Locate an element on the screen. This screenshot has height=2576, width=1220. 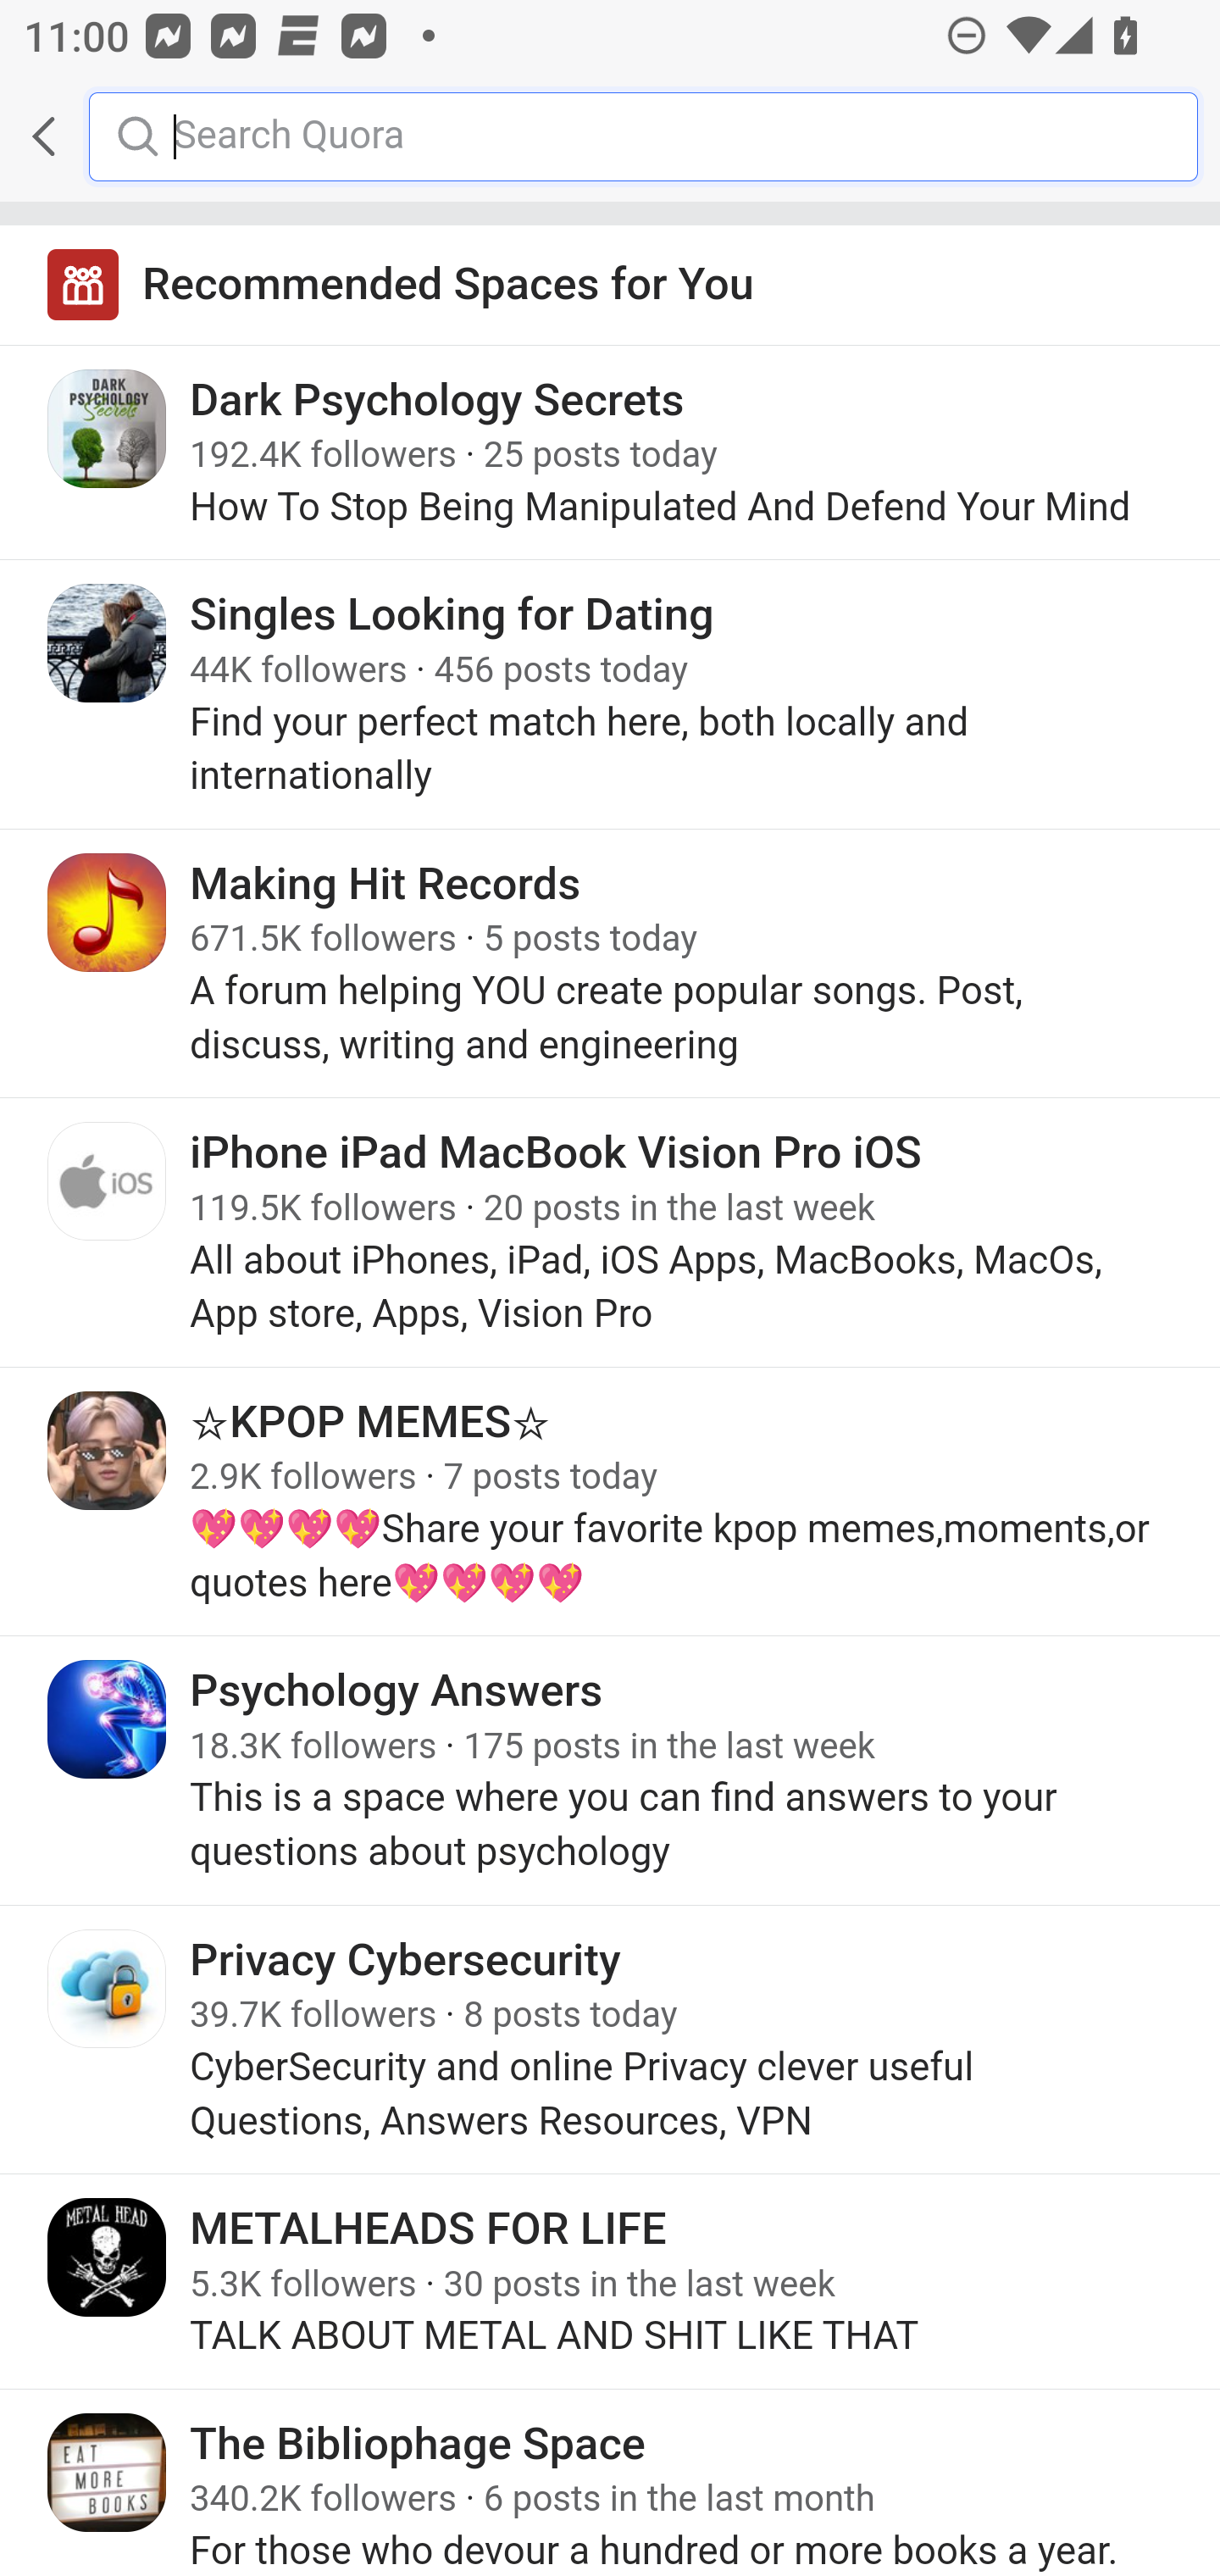
Me is located at coordinates (107, 136).